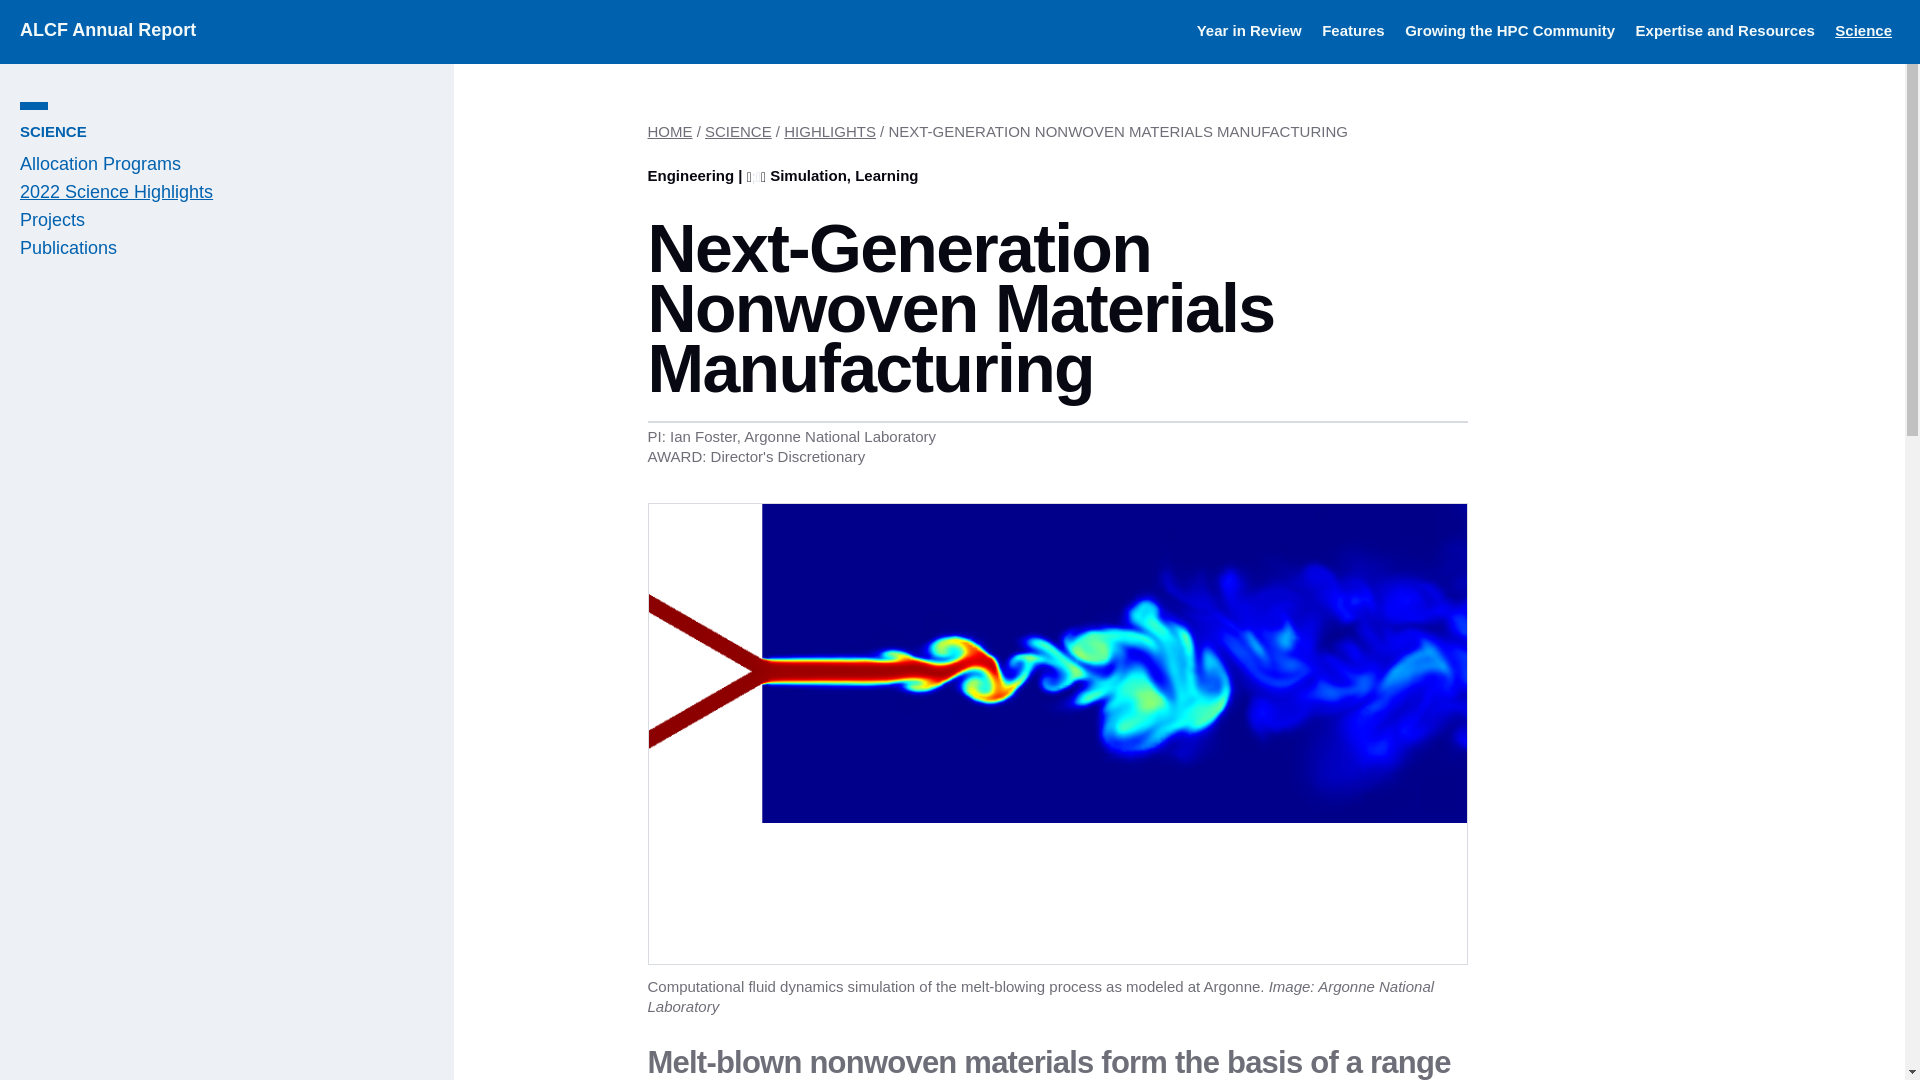  What do you see at coordinates (68, 248) in the screenshot?
I see `Publications` at bounding box center [68, 248].